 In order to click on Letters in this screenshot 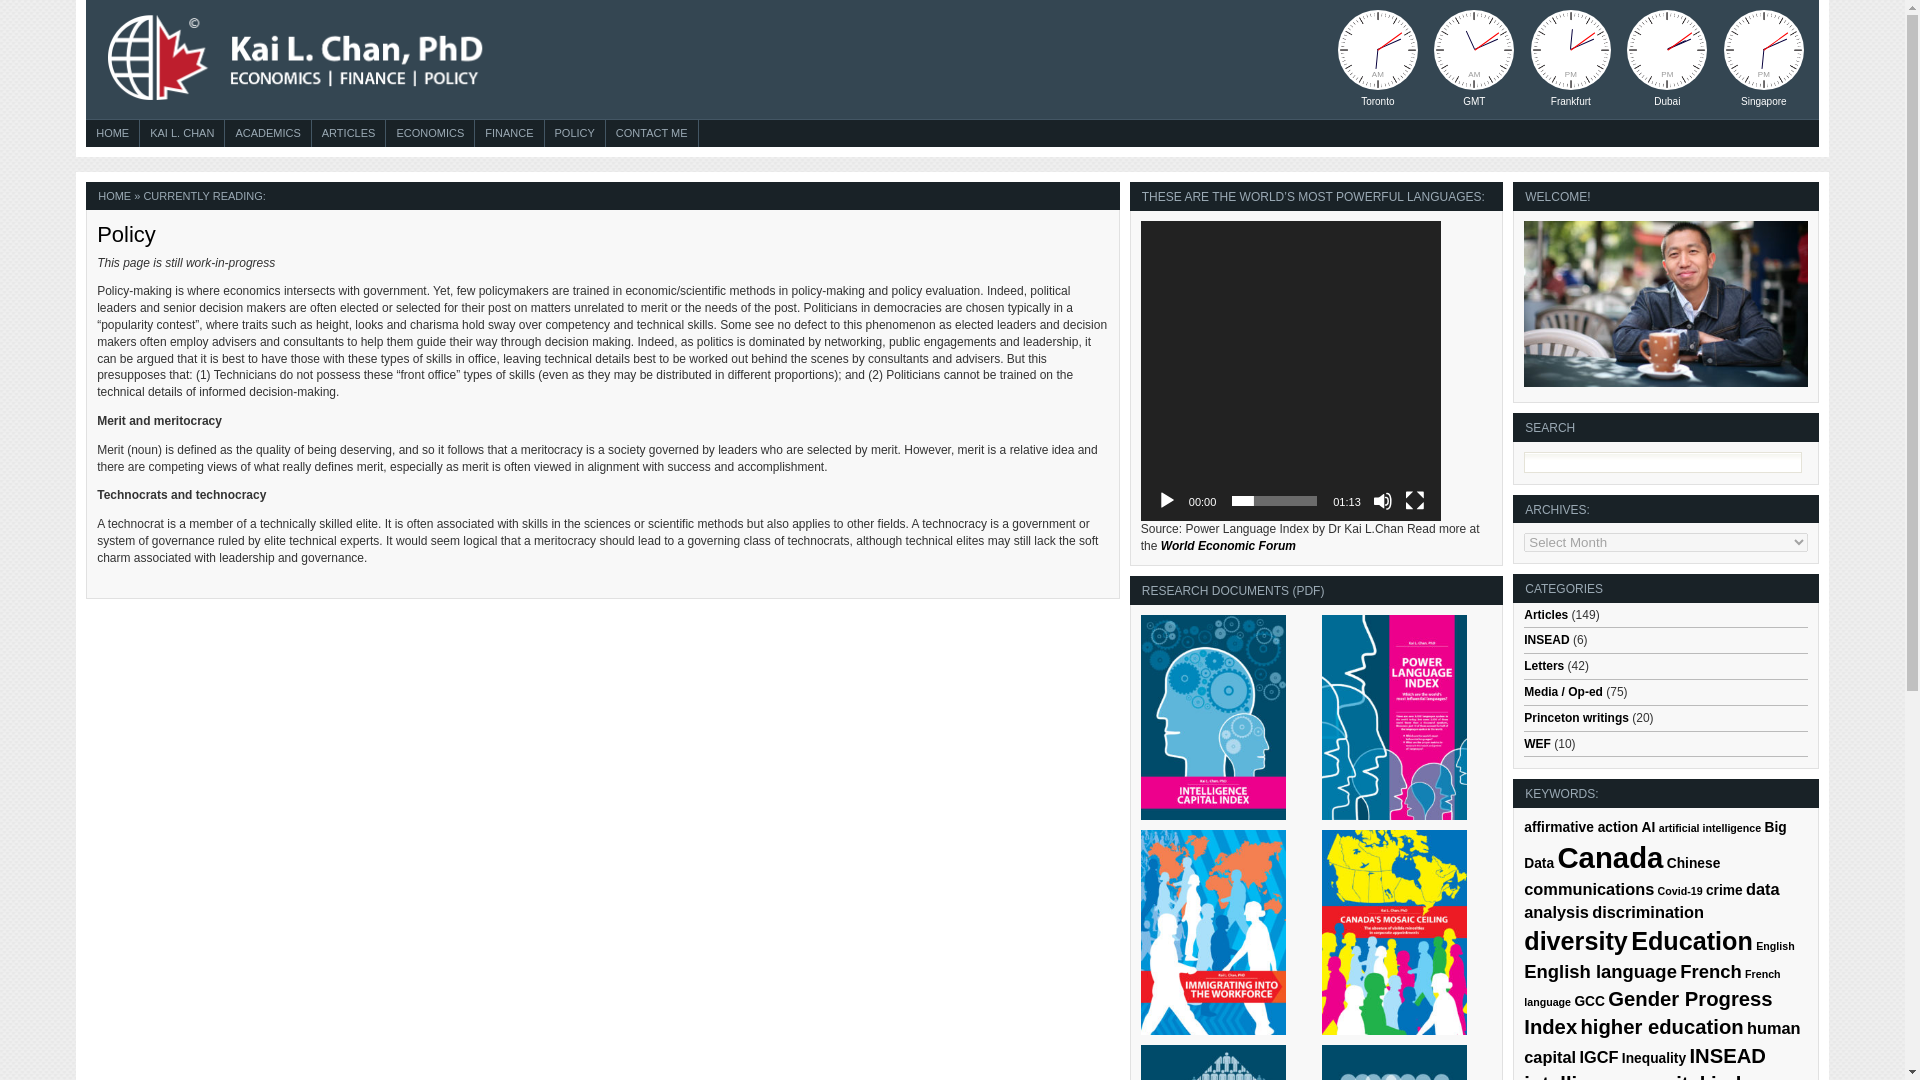, I will do `click(1544, 665)`.